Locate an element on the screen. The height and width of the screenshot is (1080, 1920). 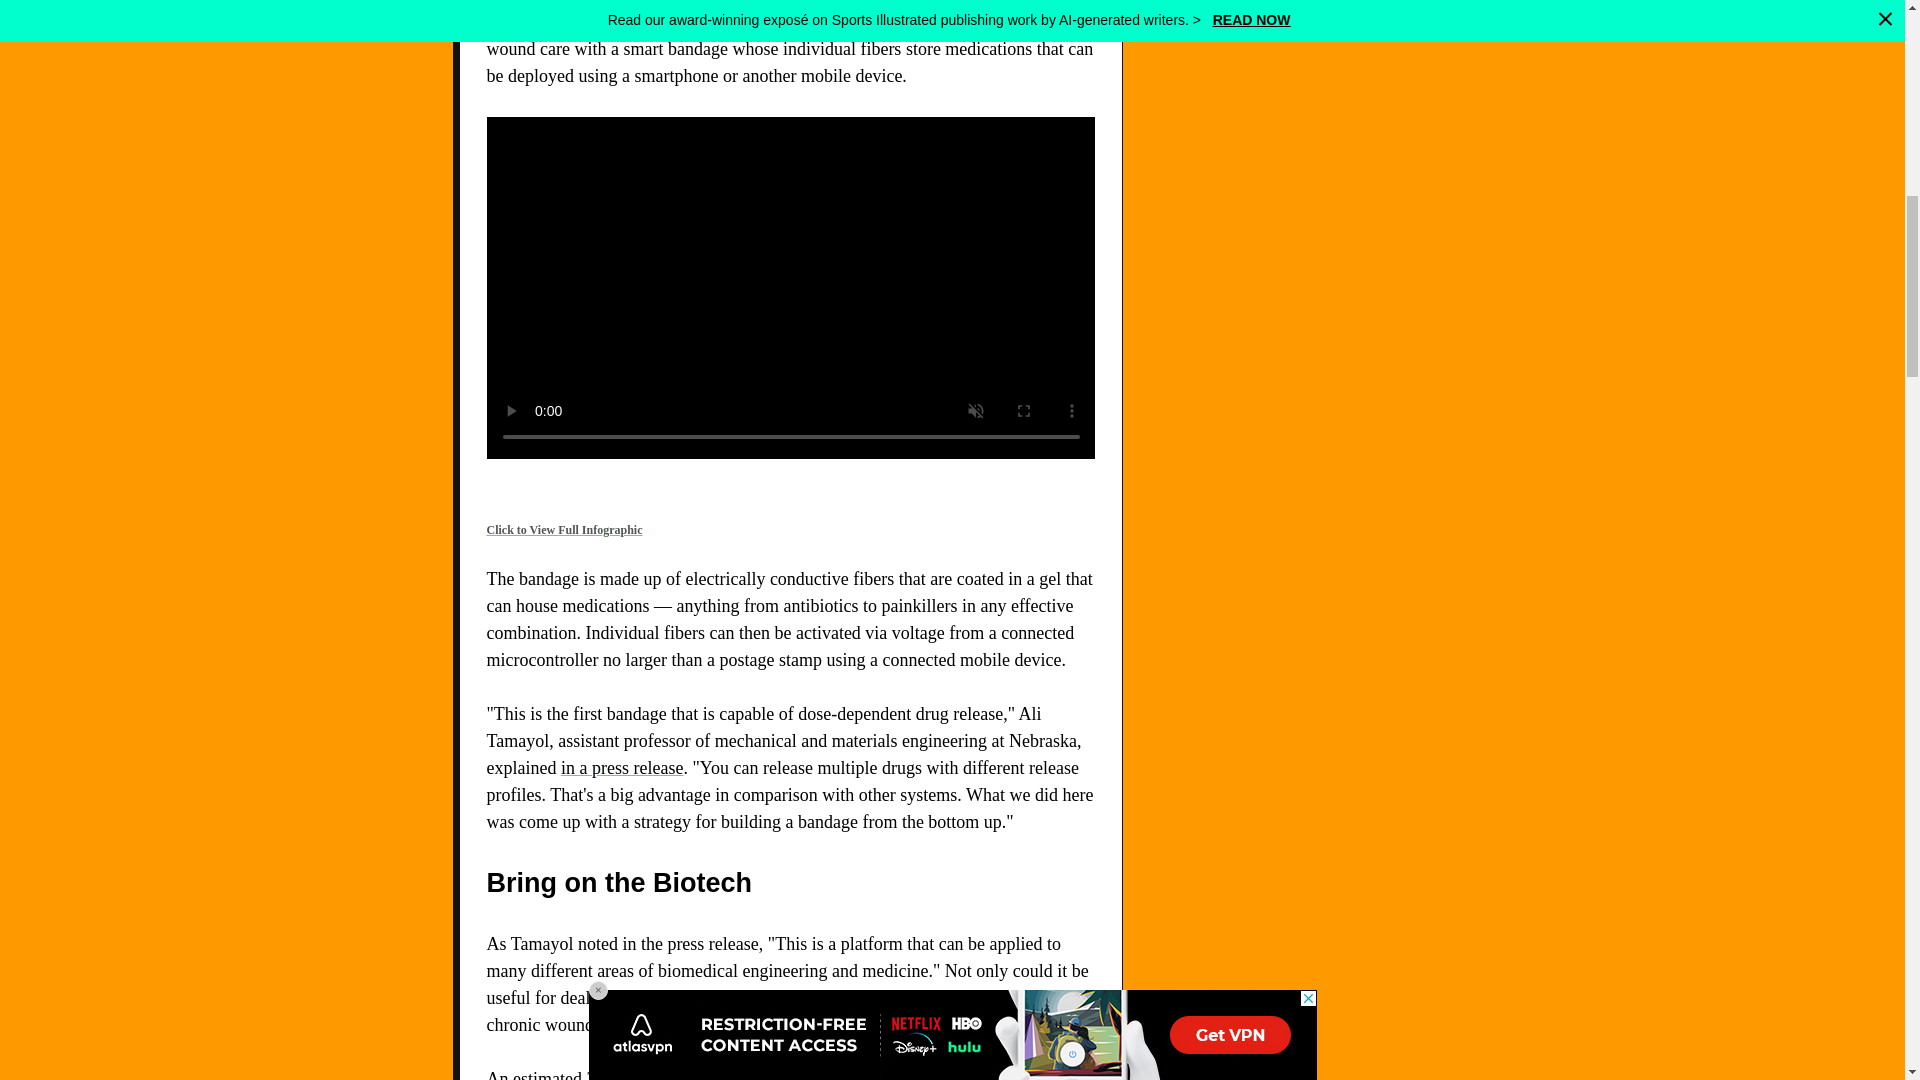
Click to View Full Infographic is located at coordinates (563, 529).